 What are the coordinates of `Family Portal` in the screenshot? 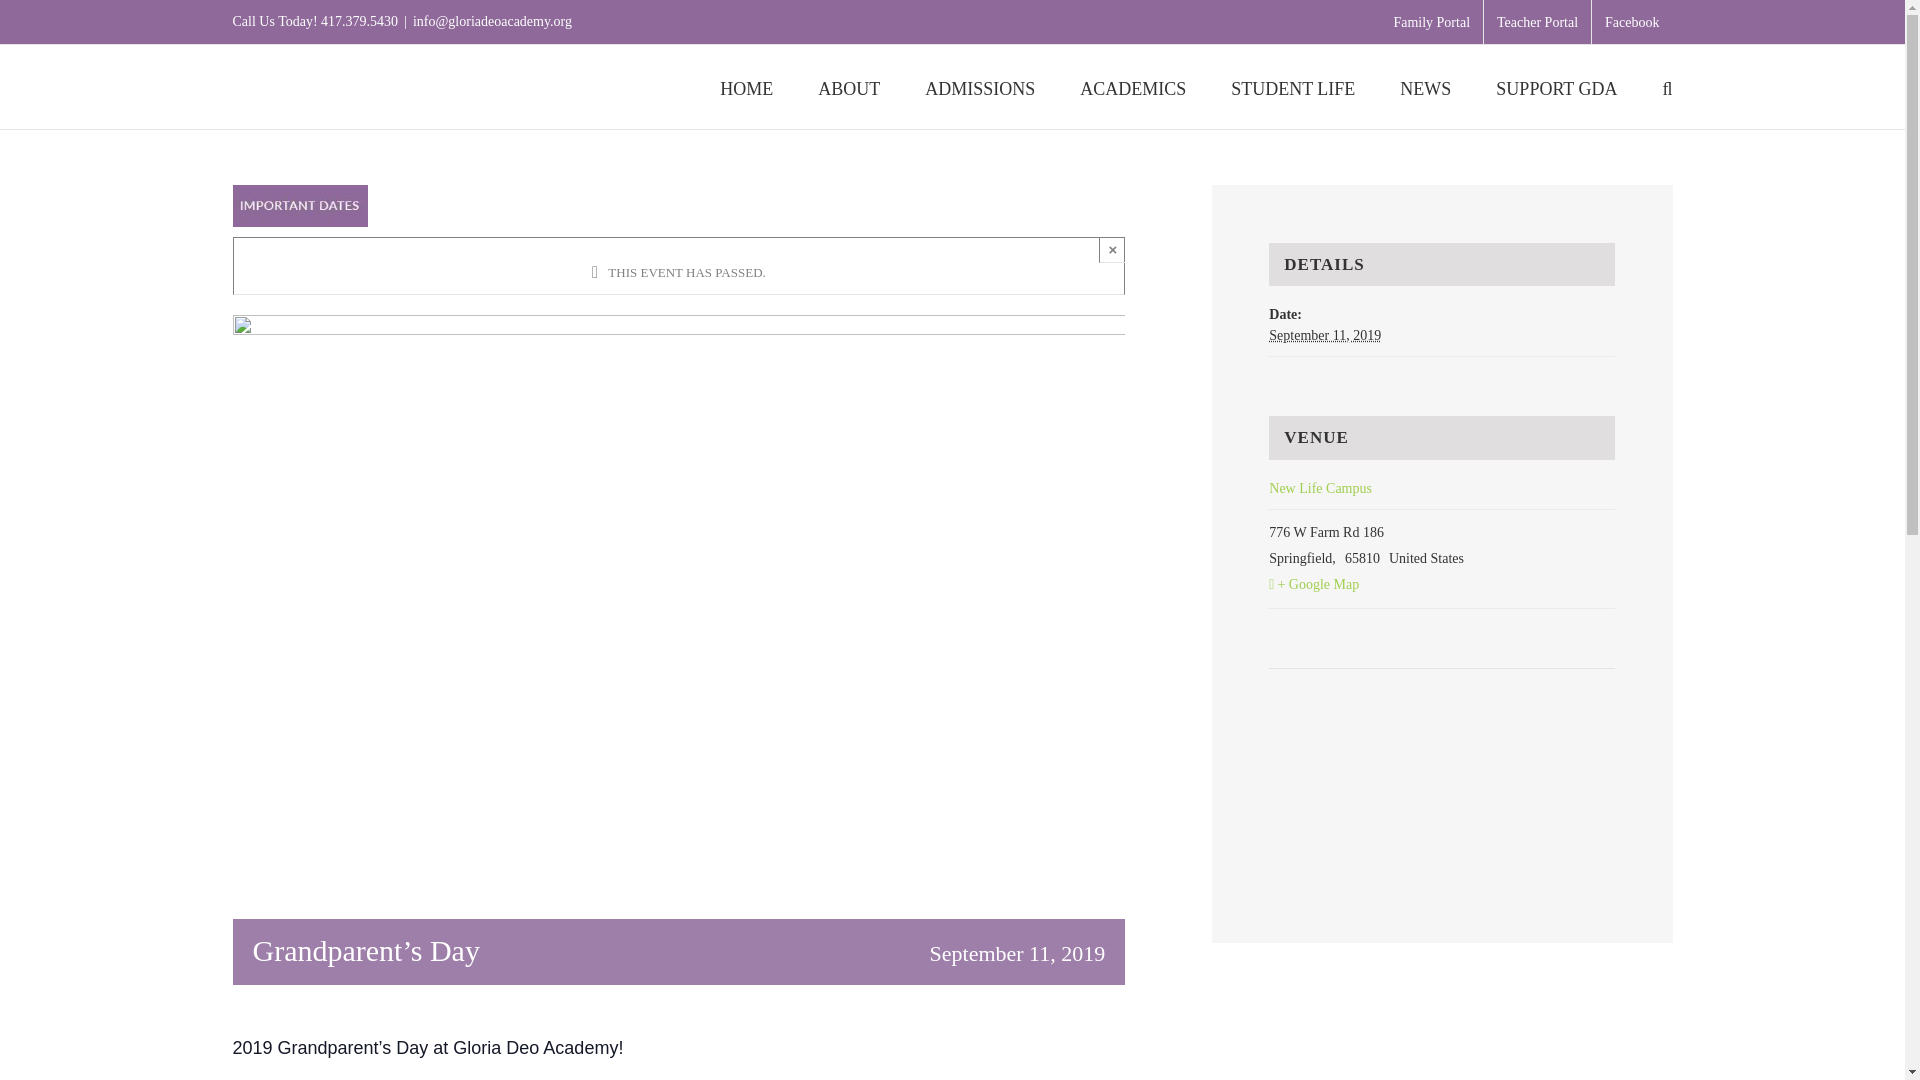 It's located at (1431, 22).